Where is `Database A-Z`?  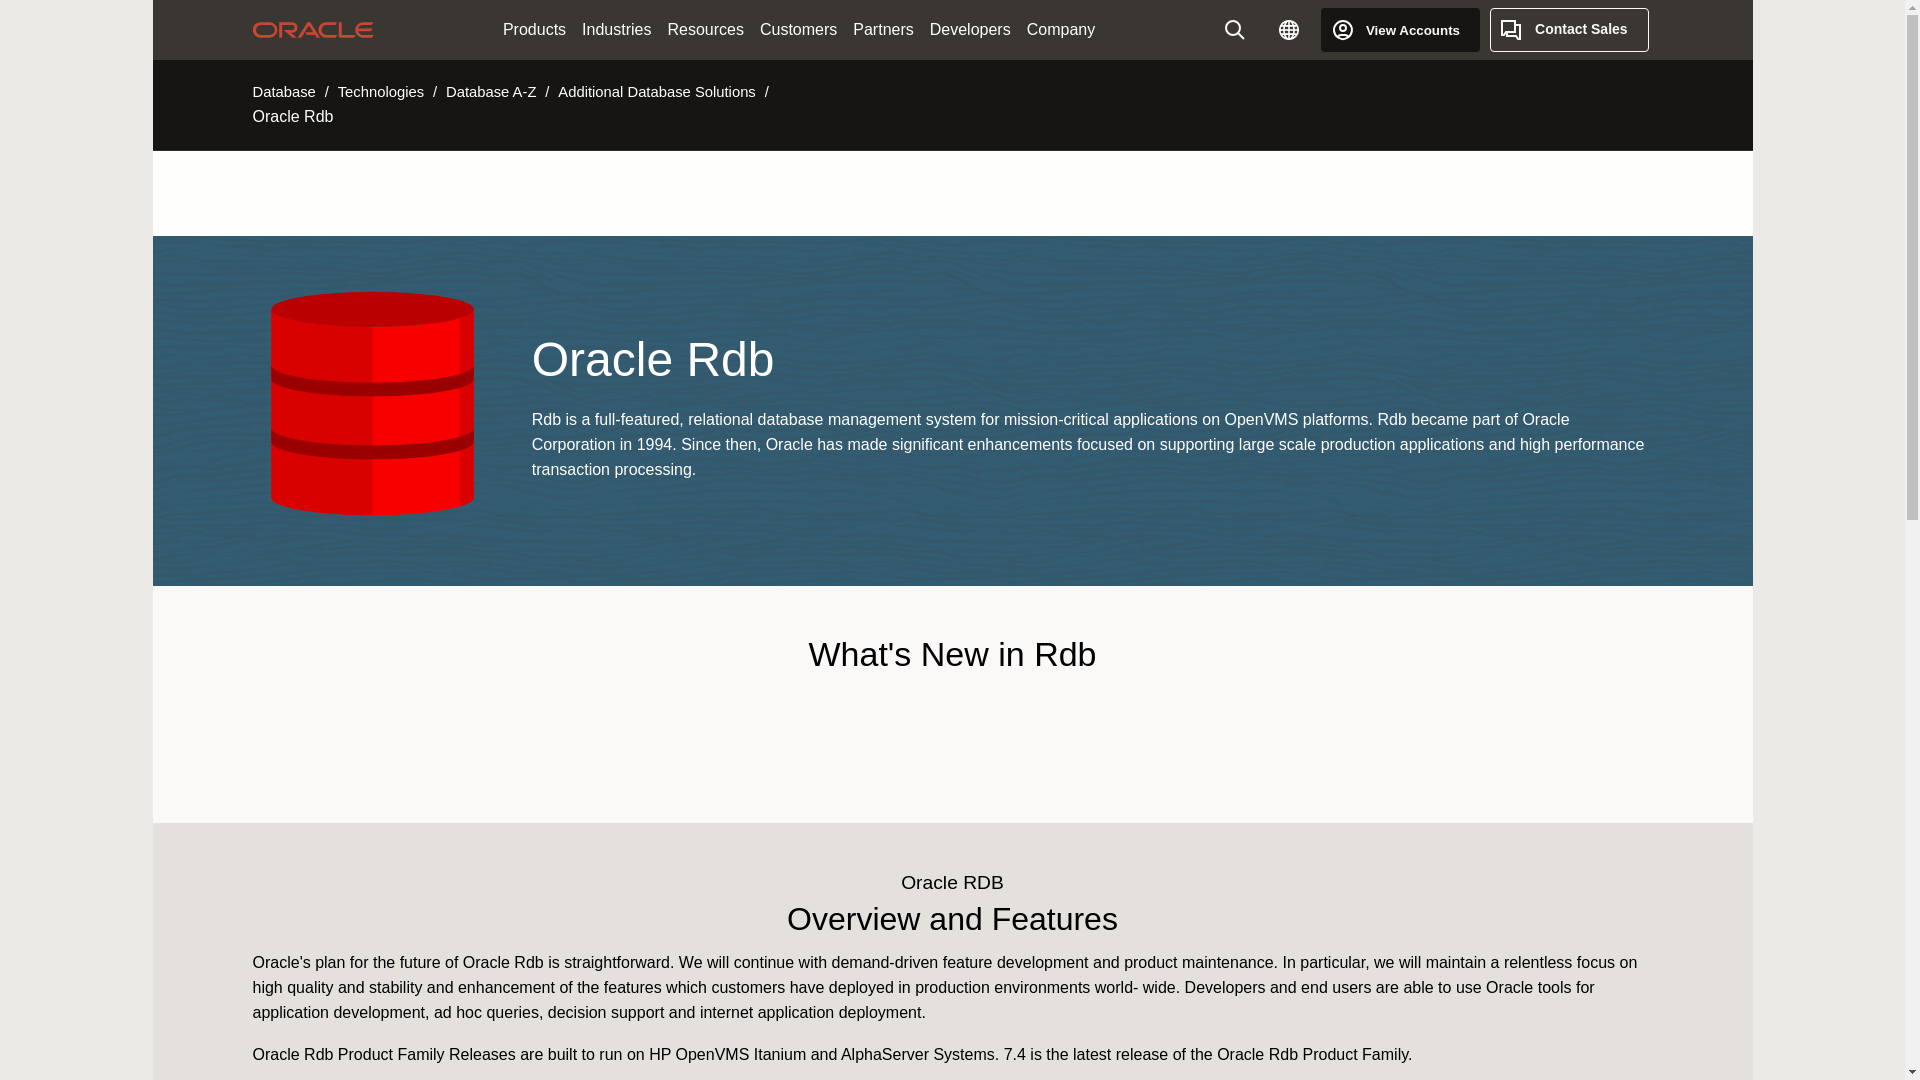
Database A-Z is located at coordinates (490, 92).